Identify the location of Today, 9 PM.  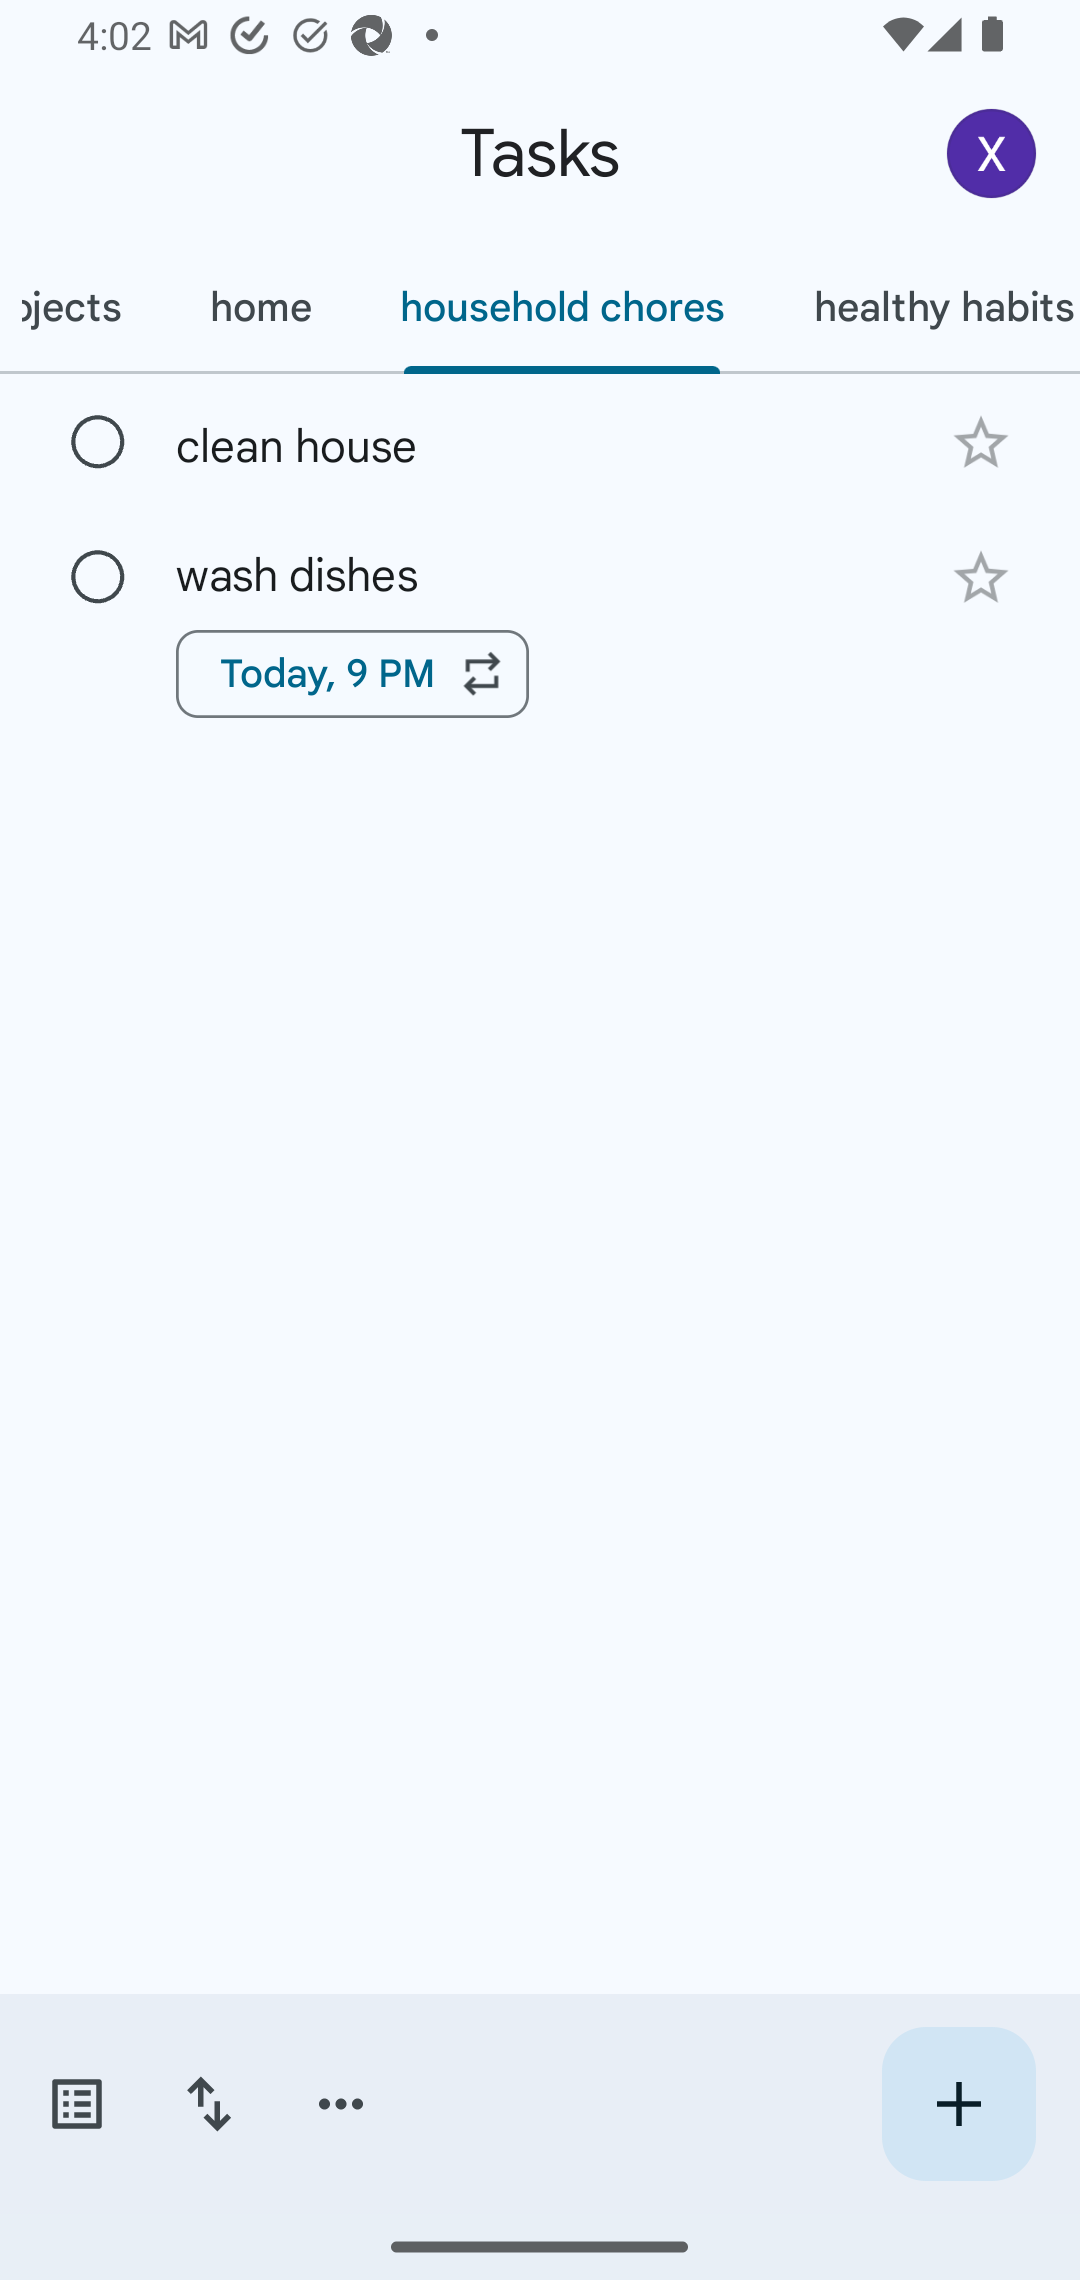
(352, 674).